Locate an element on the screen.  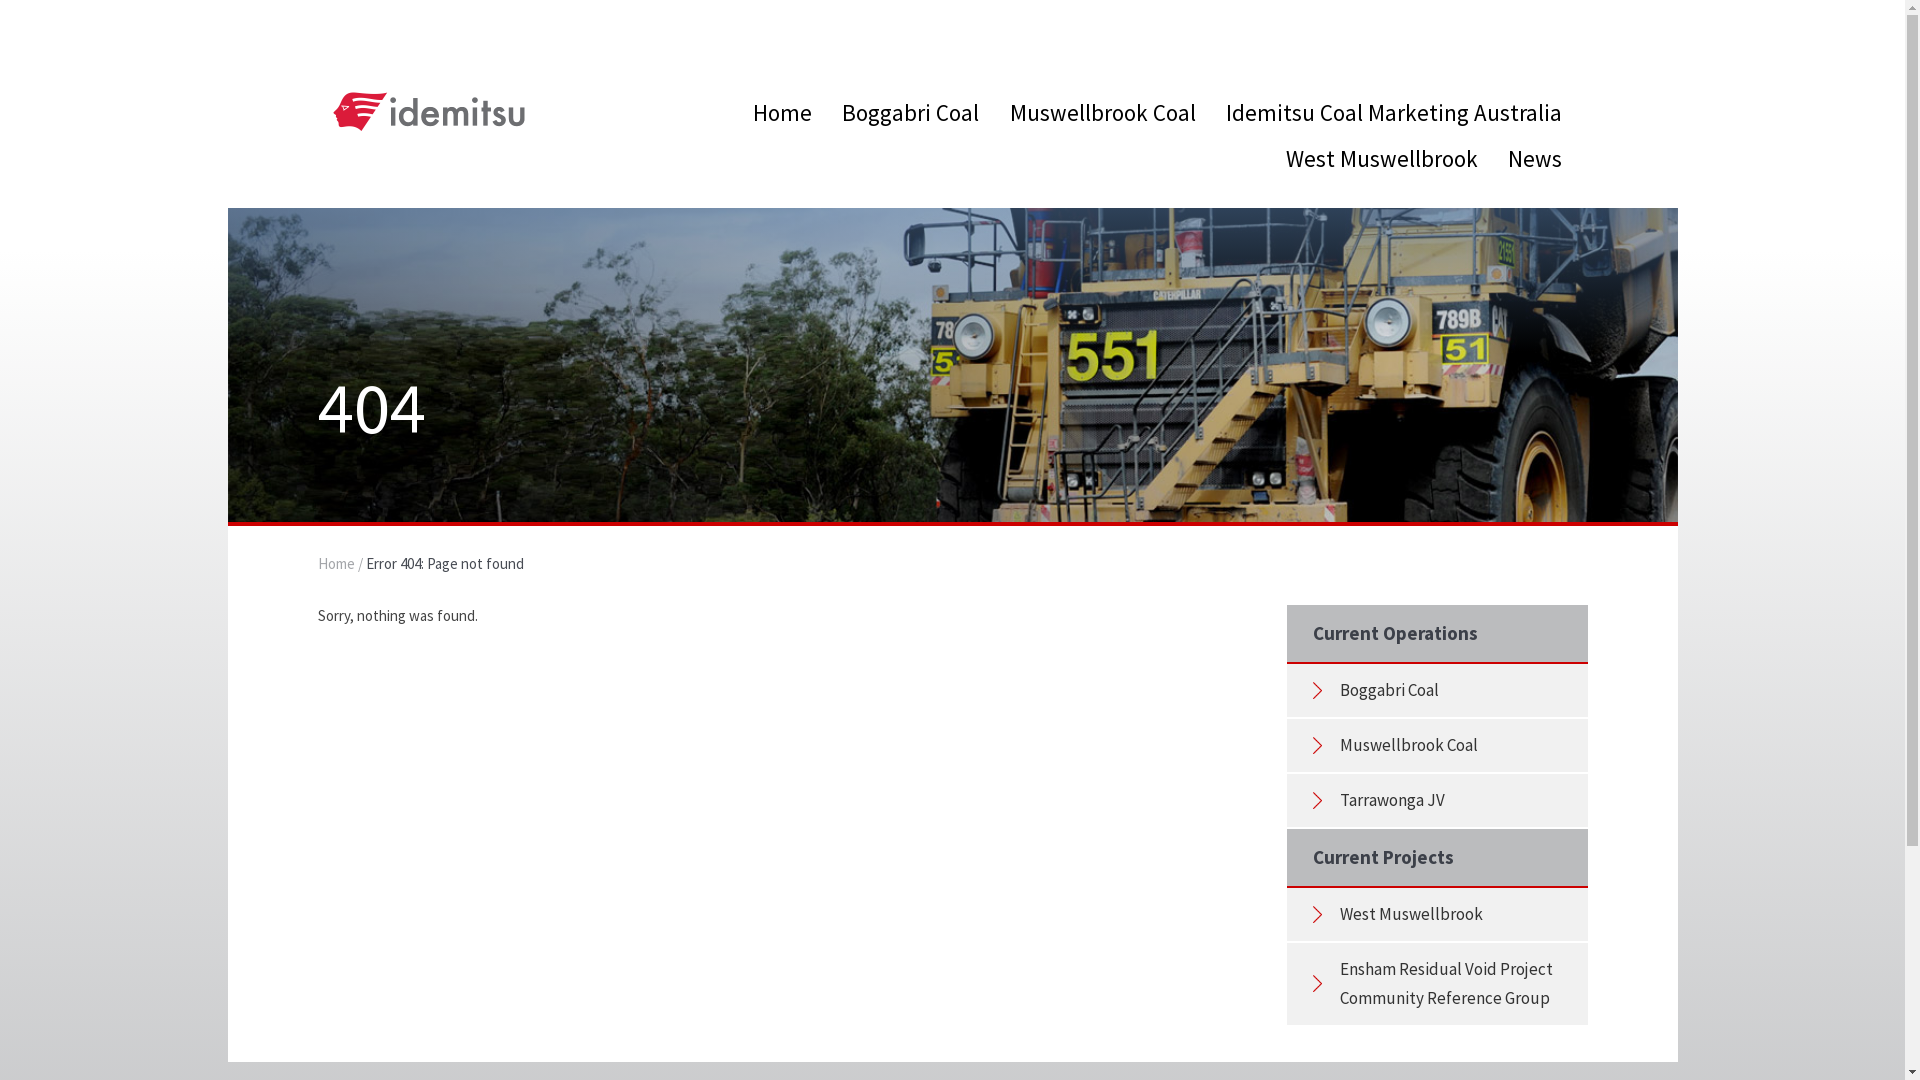
Muswellbrook Coal is located at coordinates (1102, 112).